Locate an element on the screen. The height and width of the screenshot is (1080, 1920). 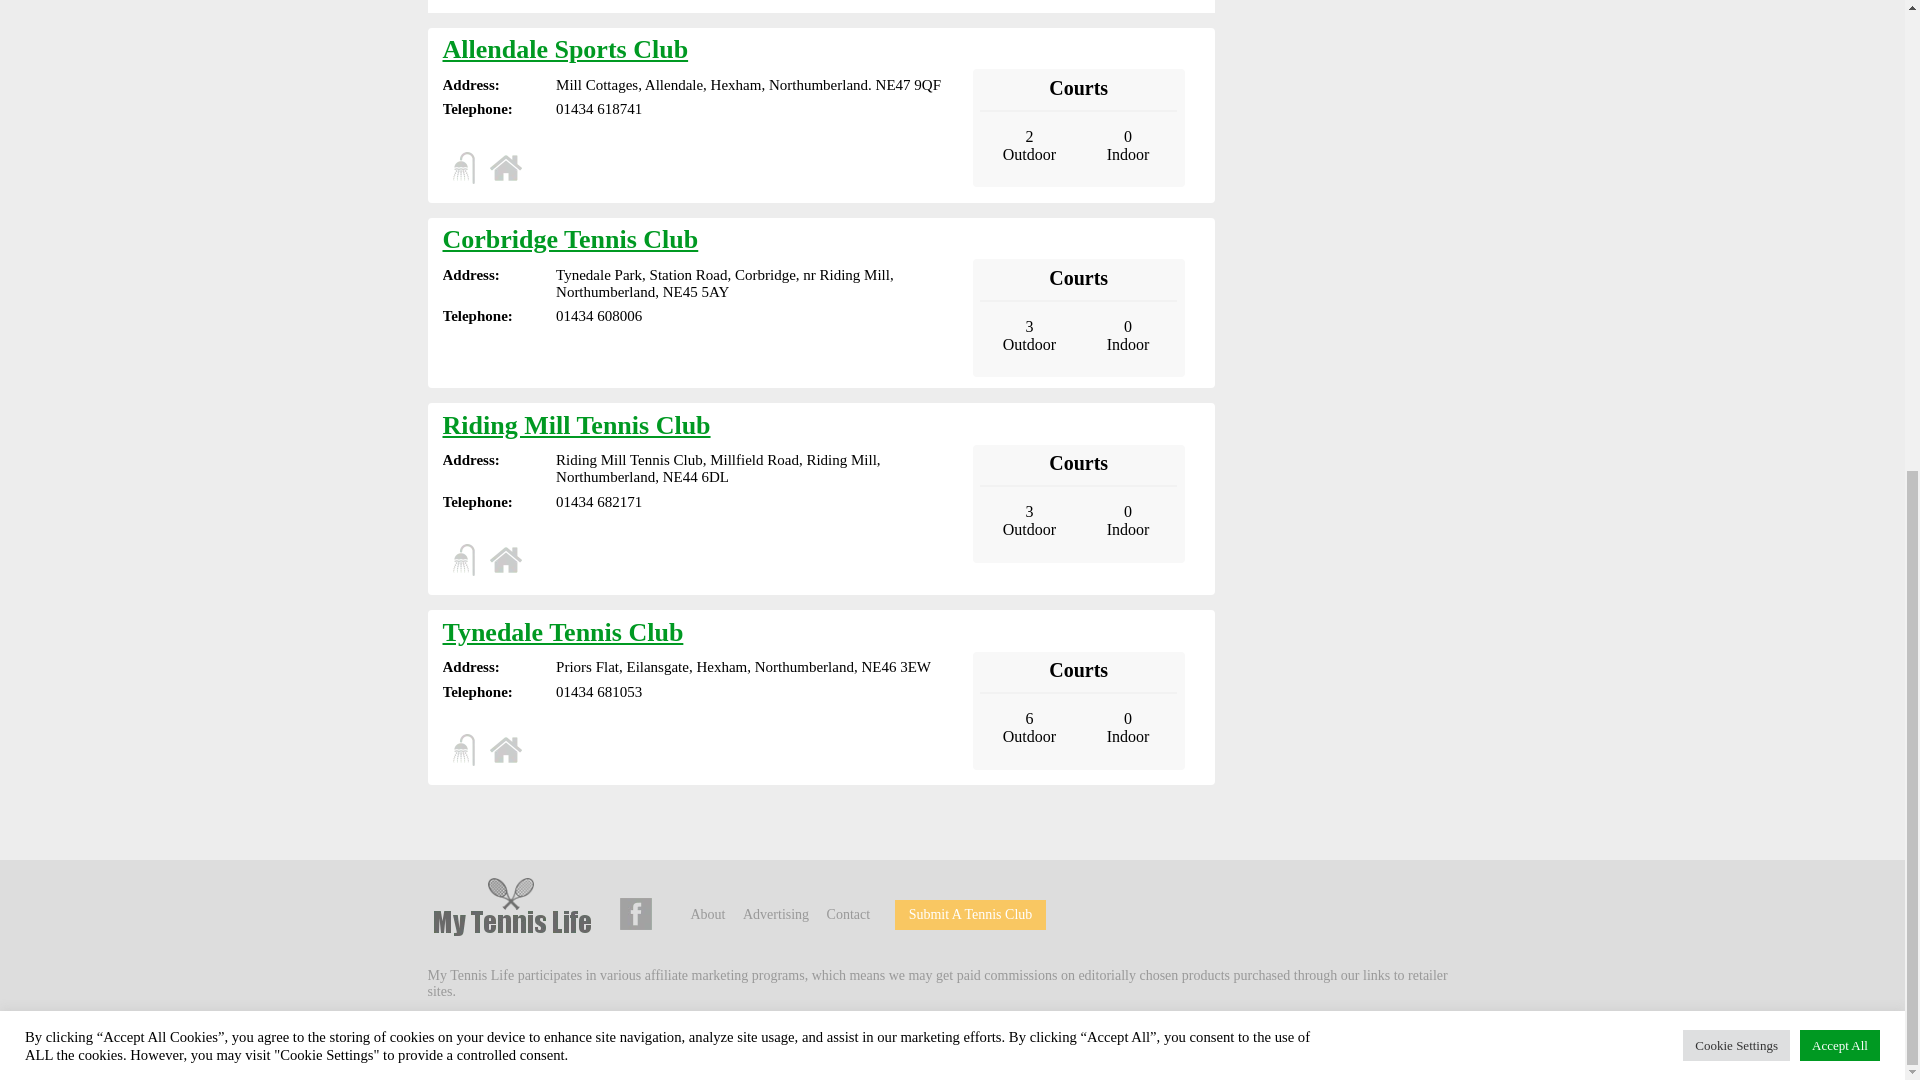
Clubhouse is located at coordinates (506, 750).